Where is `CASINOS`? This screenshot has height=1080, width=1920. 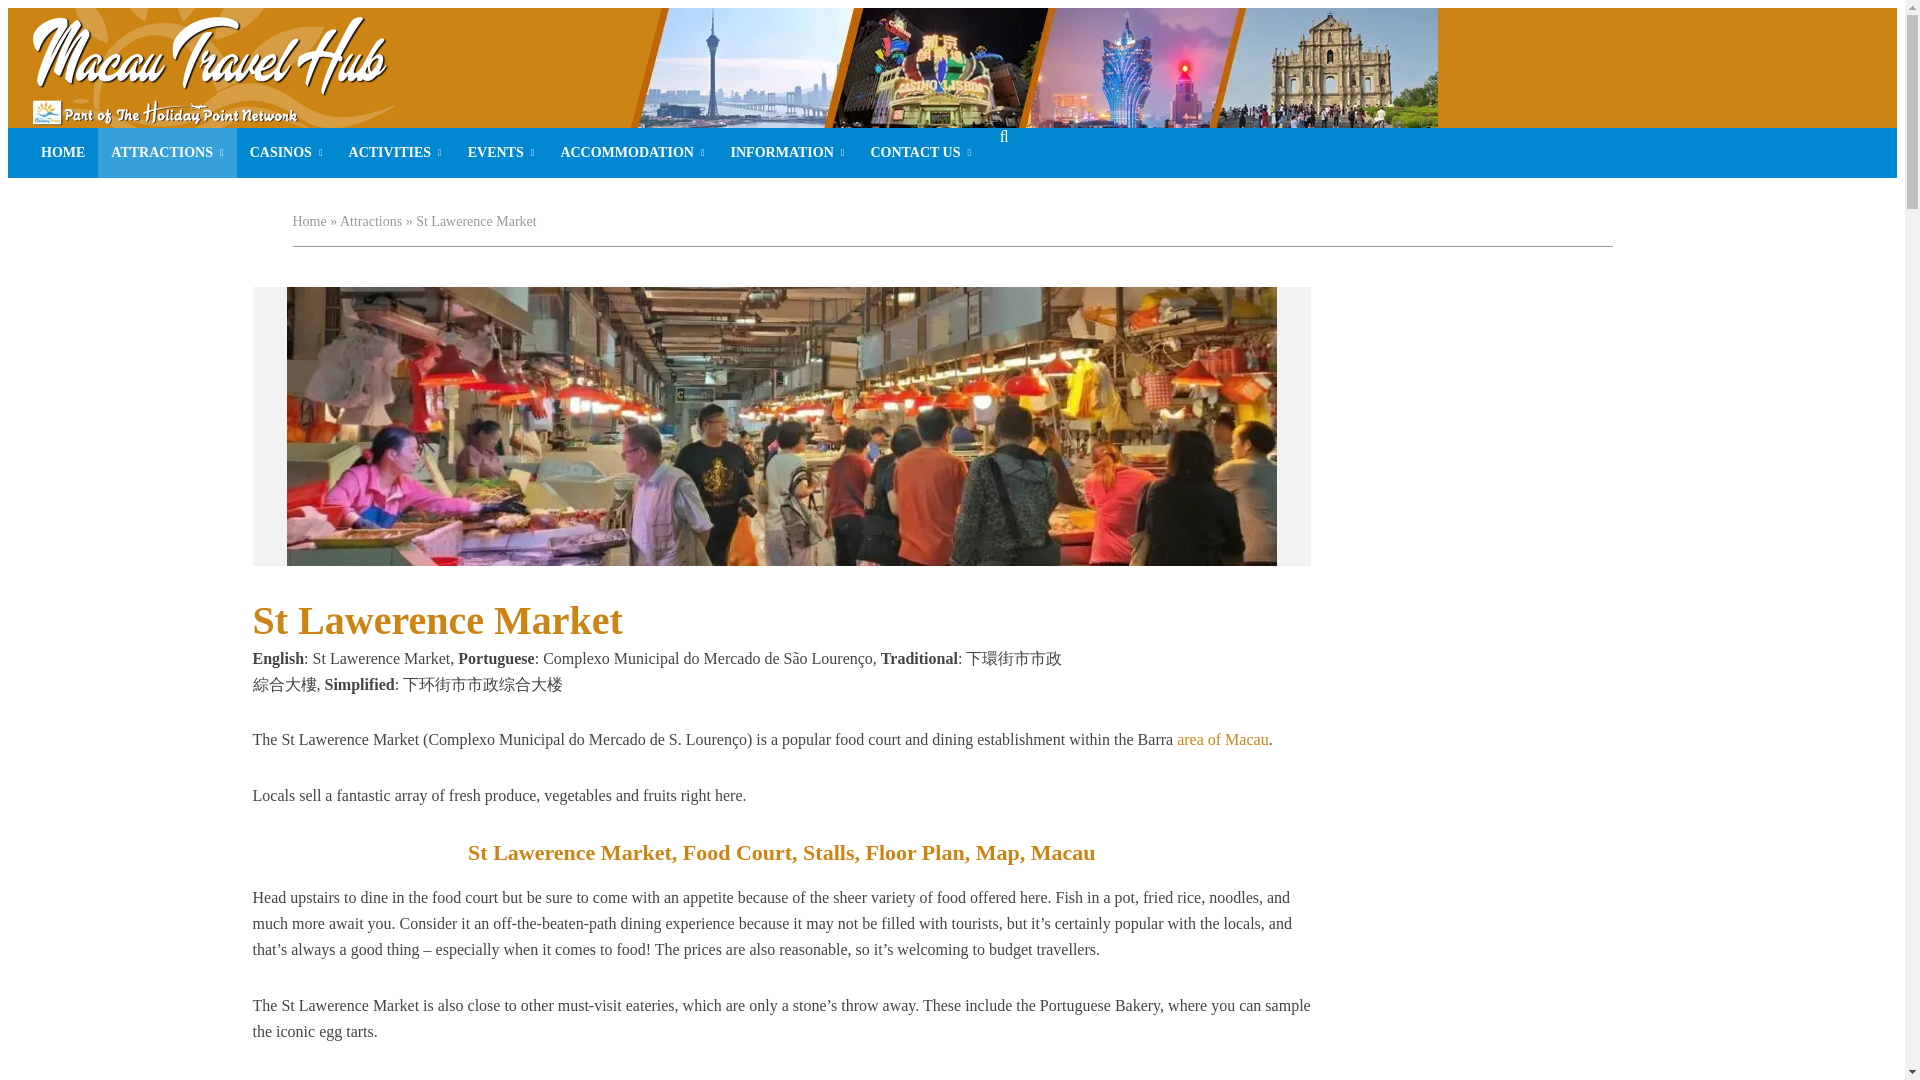
CASINOS is located at coordinates (286, 153).